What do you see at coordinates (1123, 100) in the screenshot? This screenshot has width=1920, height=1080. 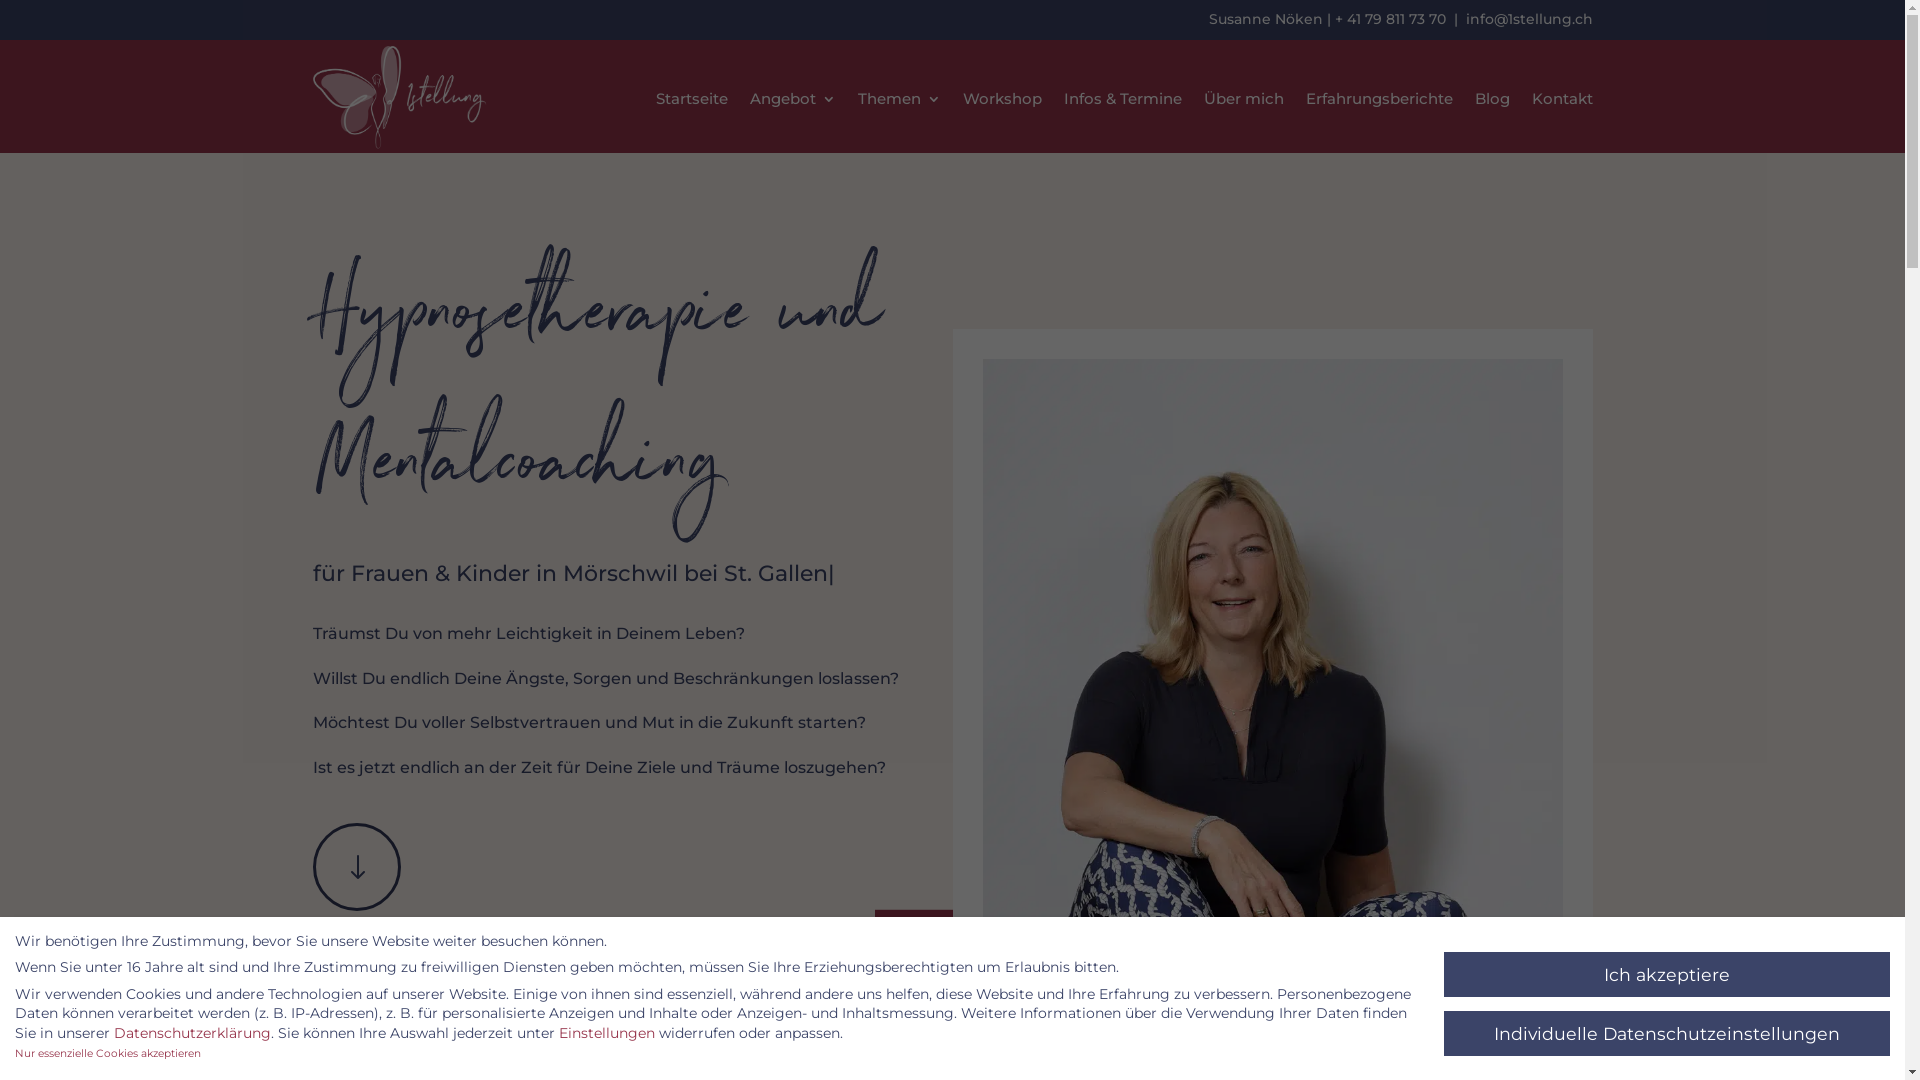 I see `Infos & Termine` at bounding box center [1123, 100].